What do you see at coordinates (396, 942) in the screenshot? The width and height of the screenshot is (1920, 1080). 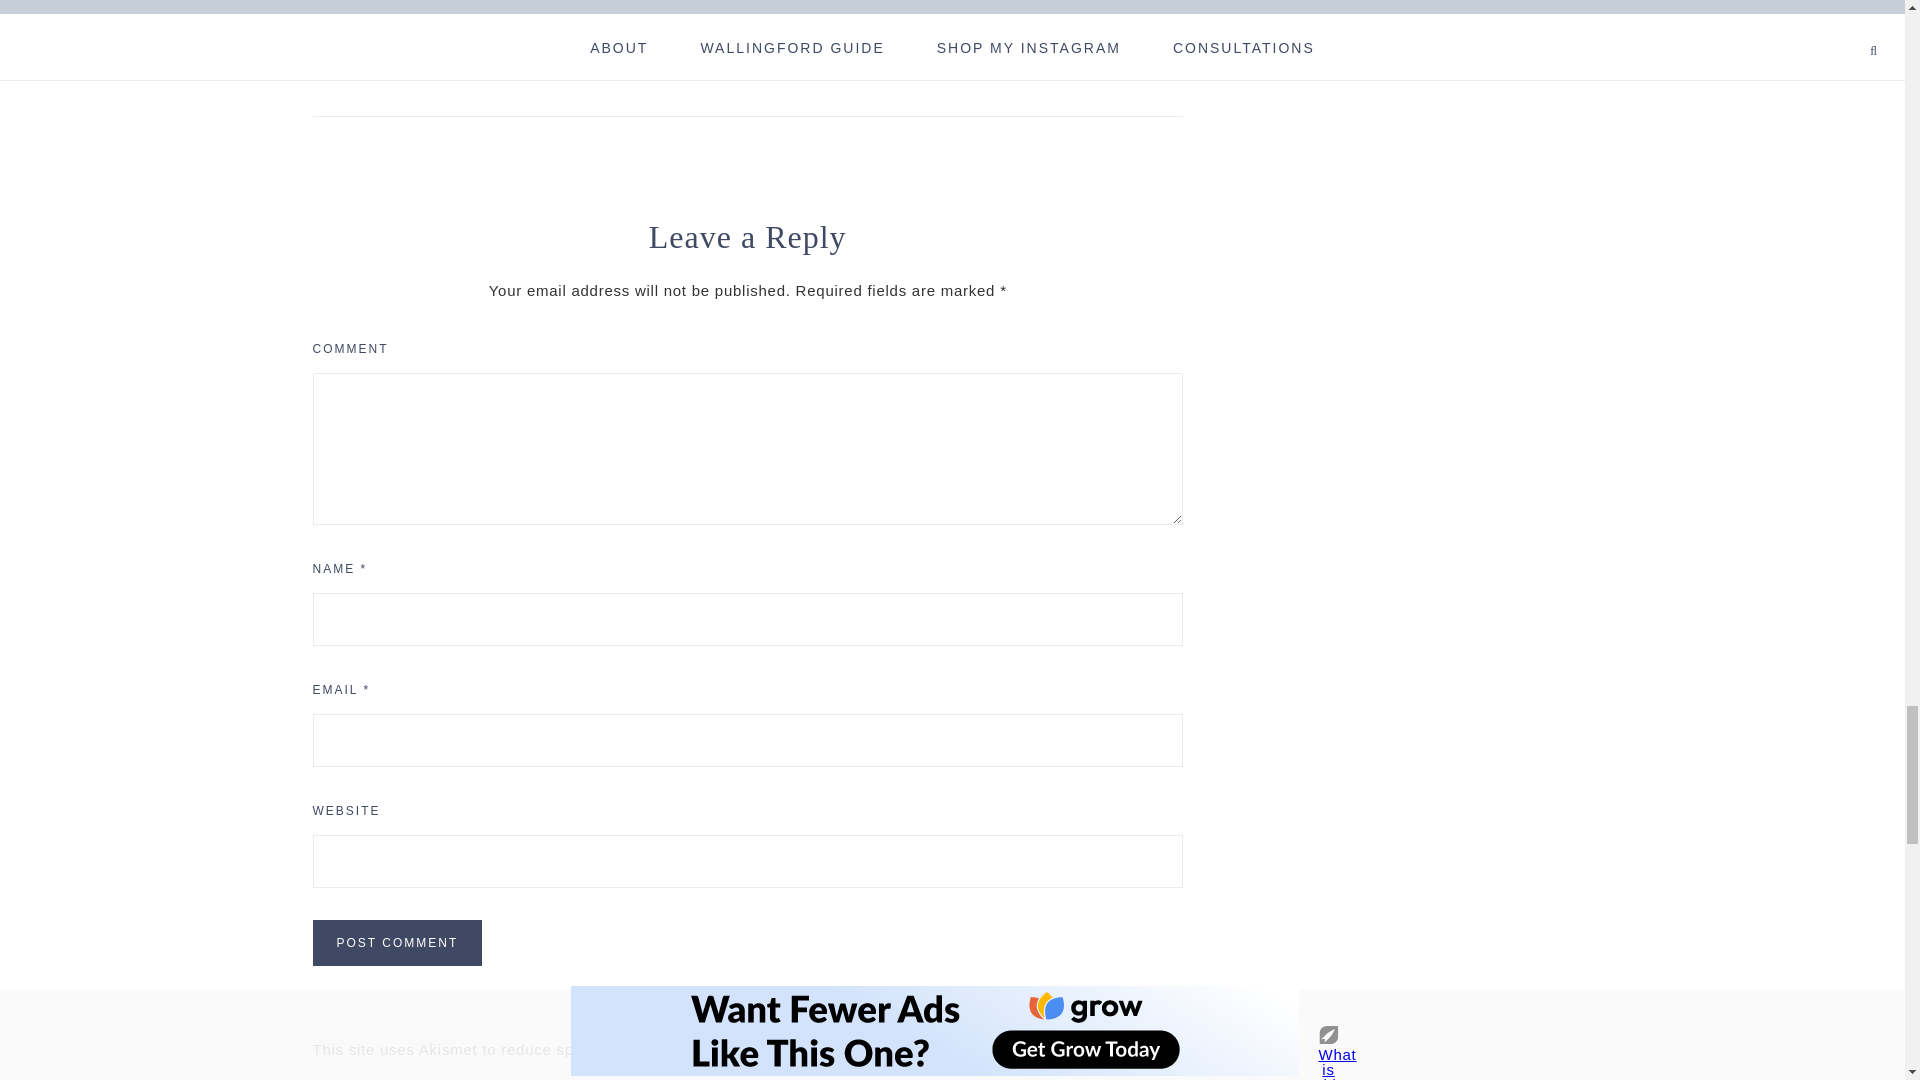 I see `Post Comment` at bounding box center [396, 942].